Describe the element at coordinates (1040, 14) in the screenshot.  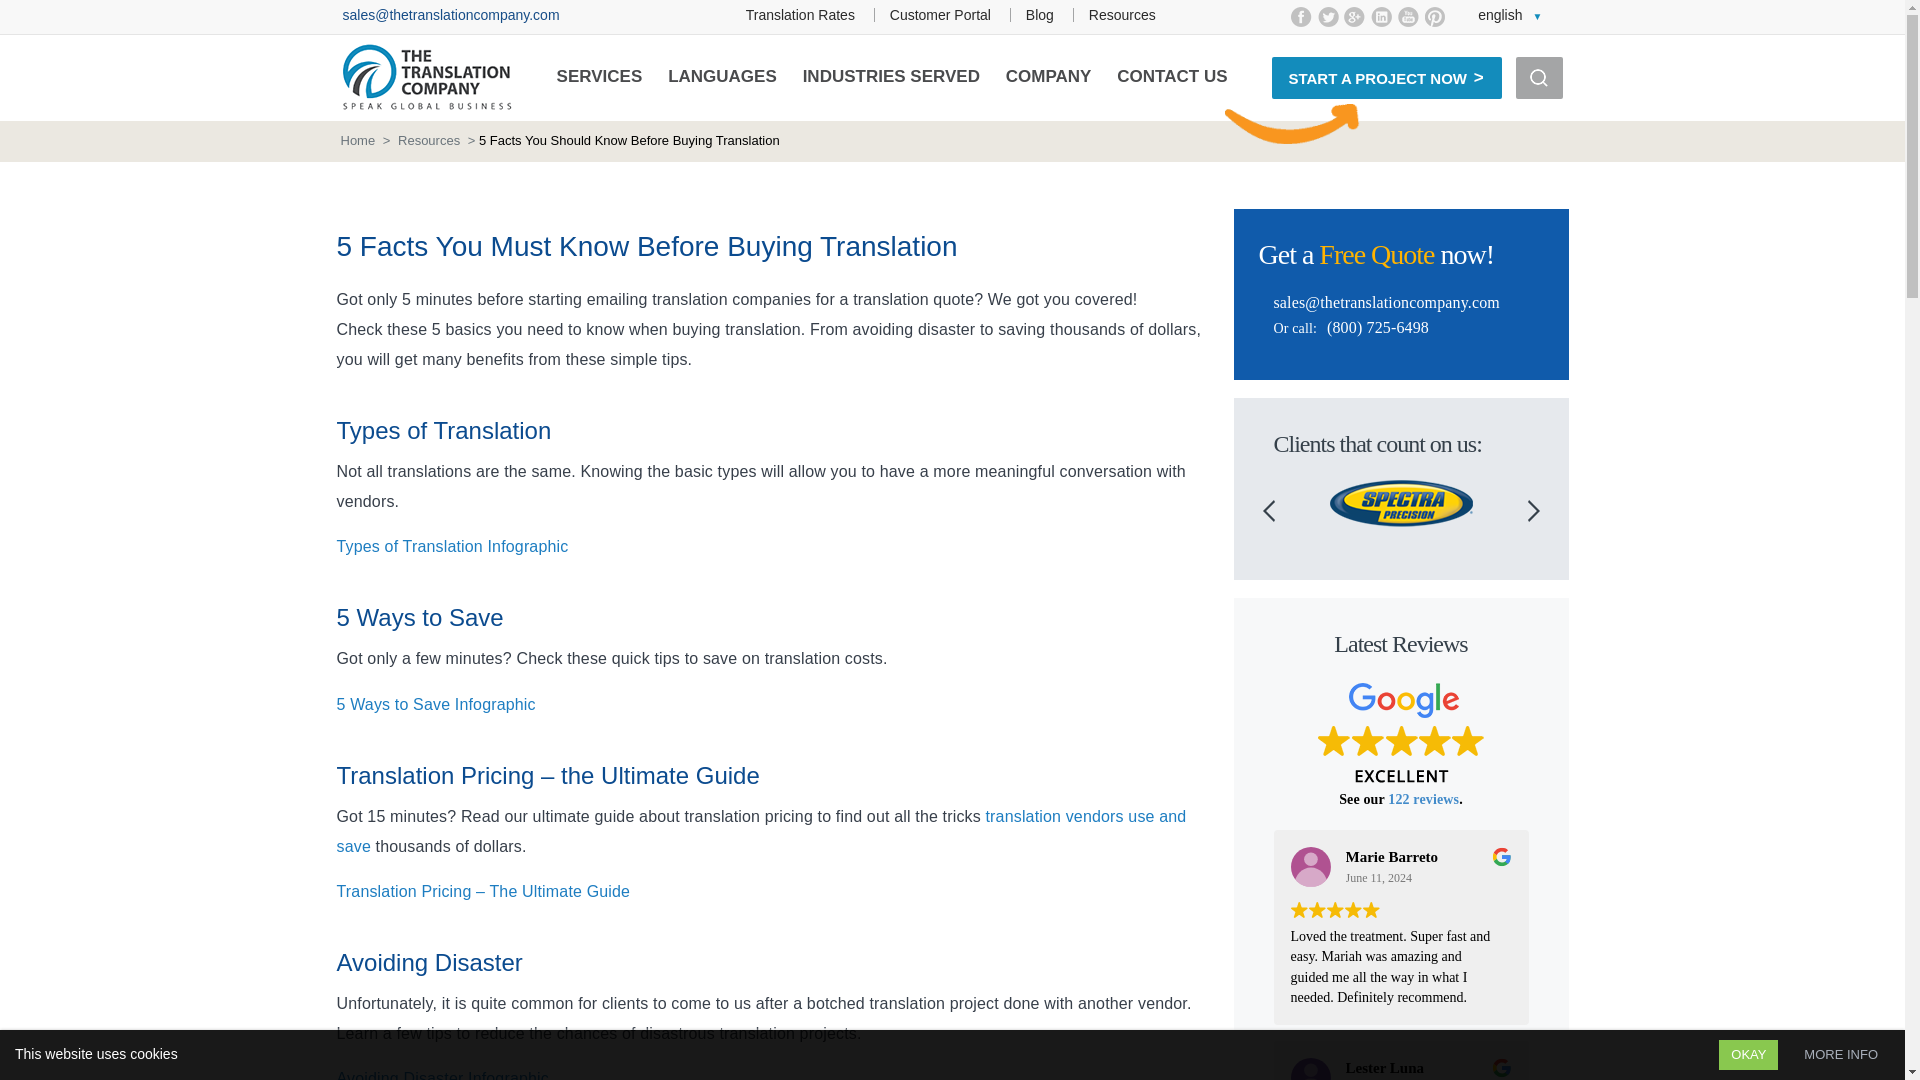
I see `Translation News` at that location.